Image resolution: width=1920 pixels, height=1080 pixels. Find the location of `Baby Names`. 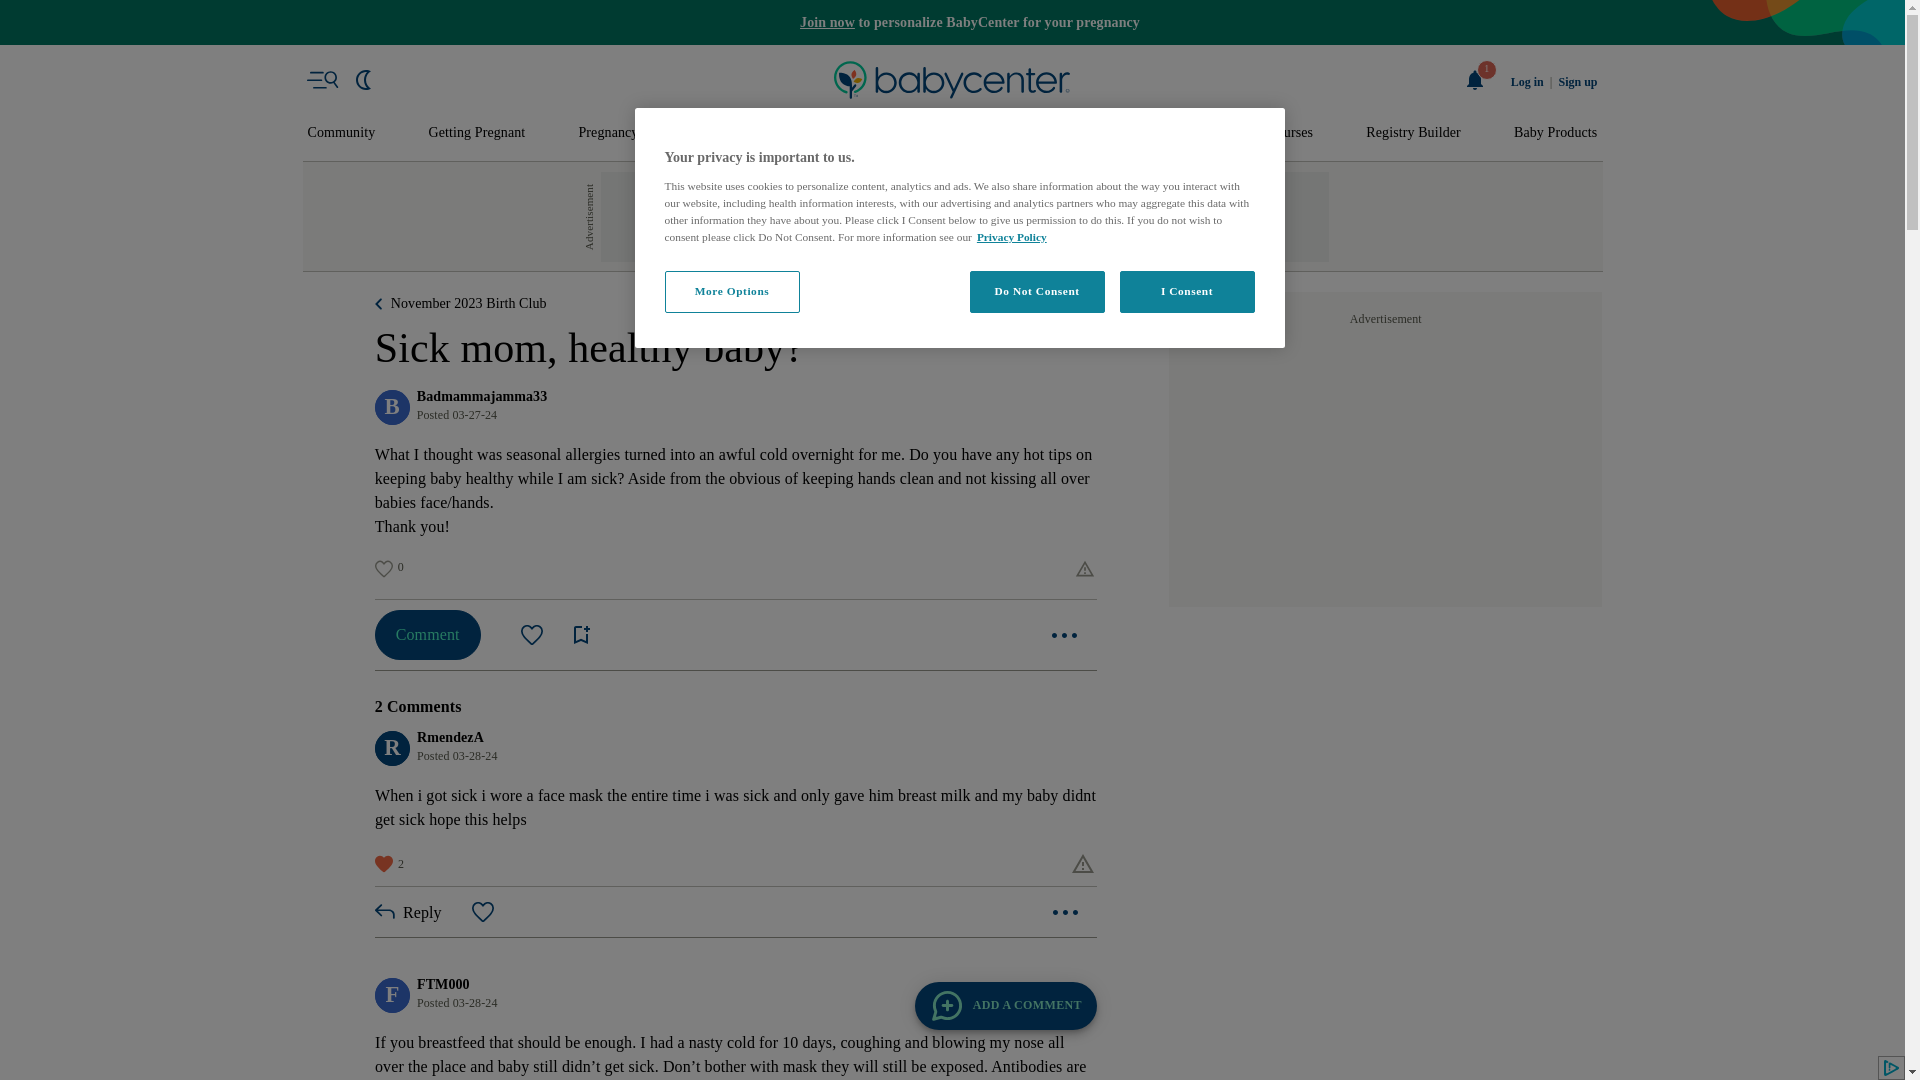

Baby Names is located at coordinates (728, 133).